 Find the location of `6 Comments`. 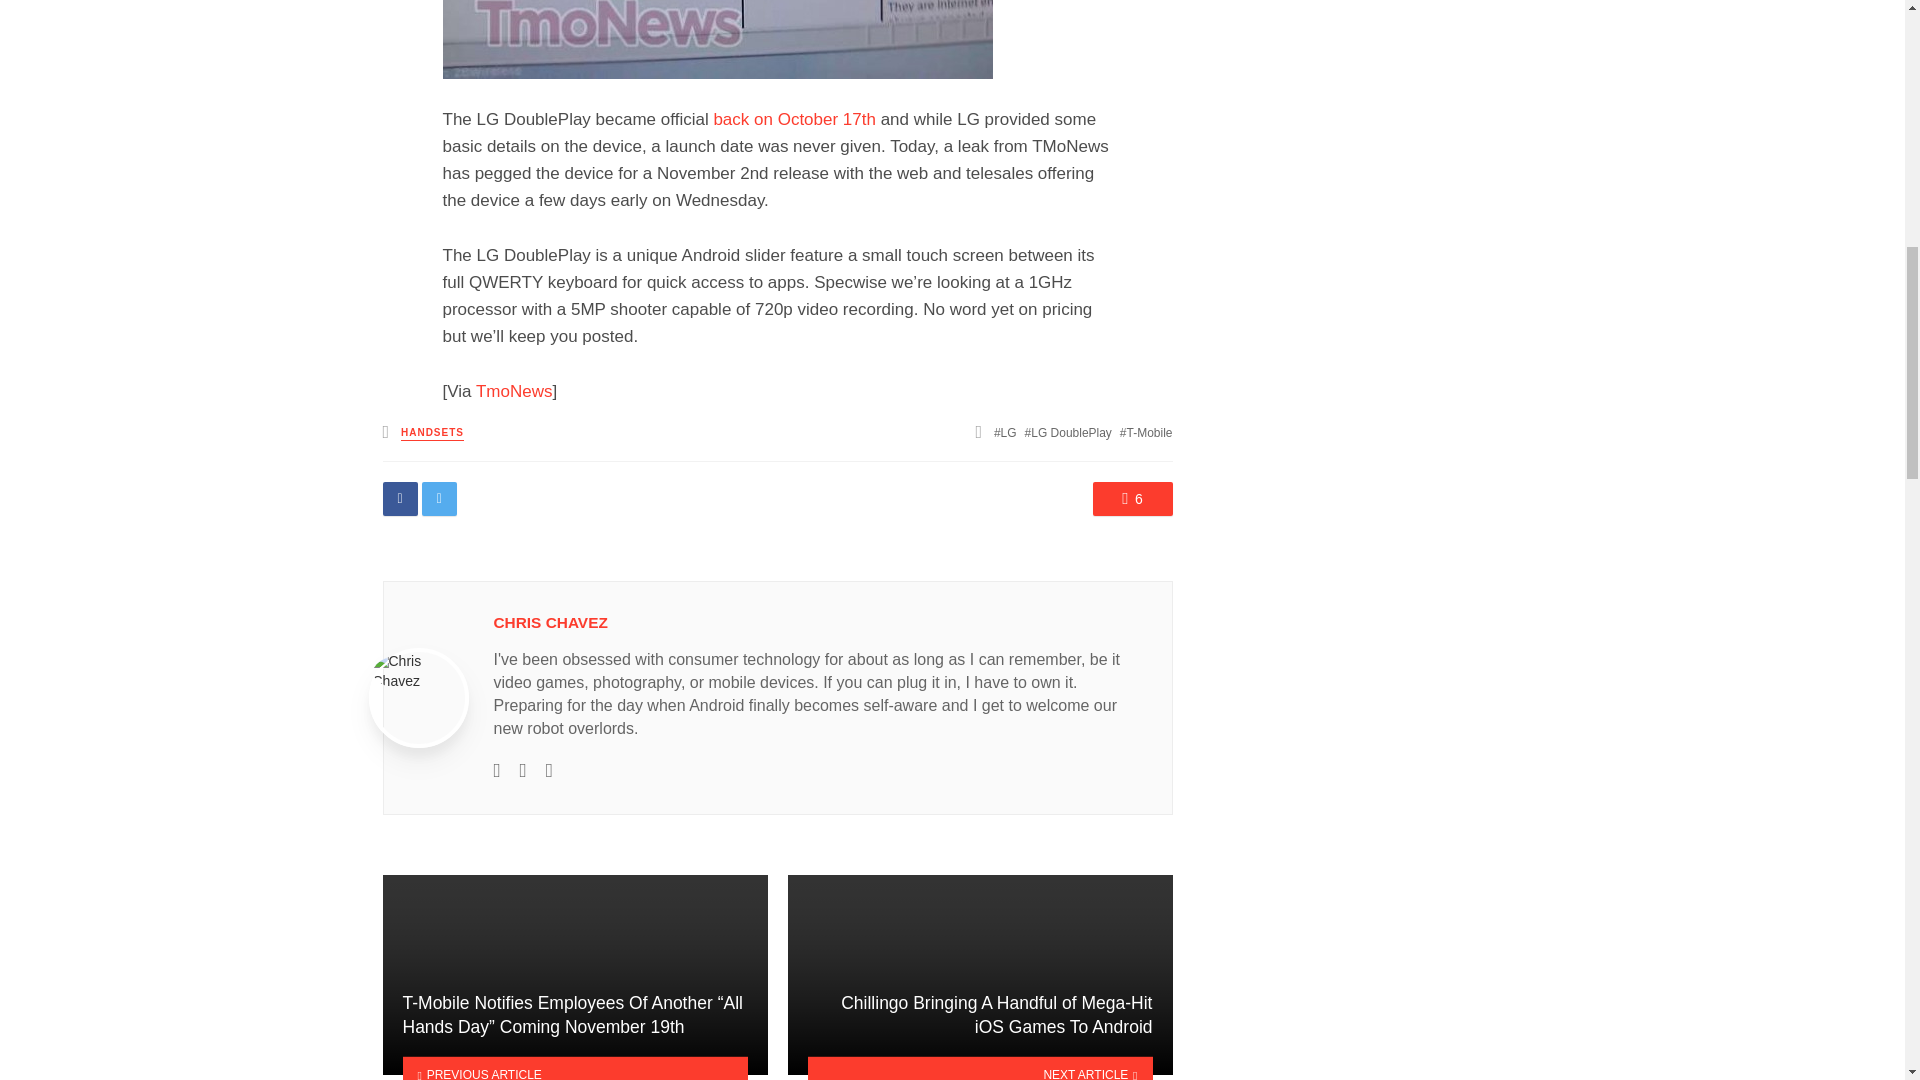

6 Comments is located at coordinates (1132, 498).